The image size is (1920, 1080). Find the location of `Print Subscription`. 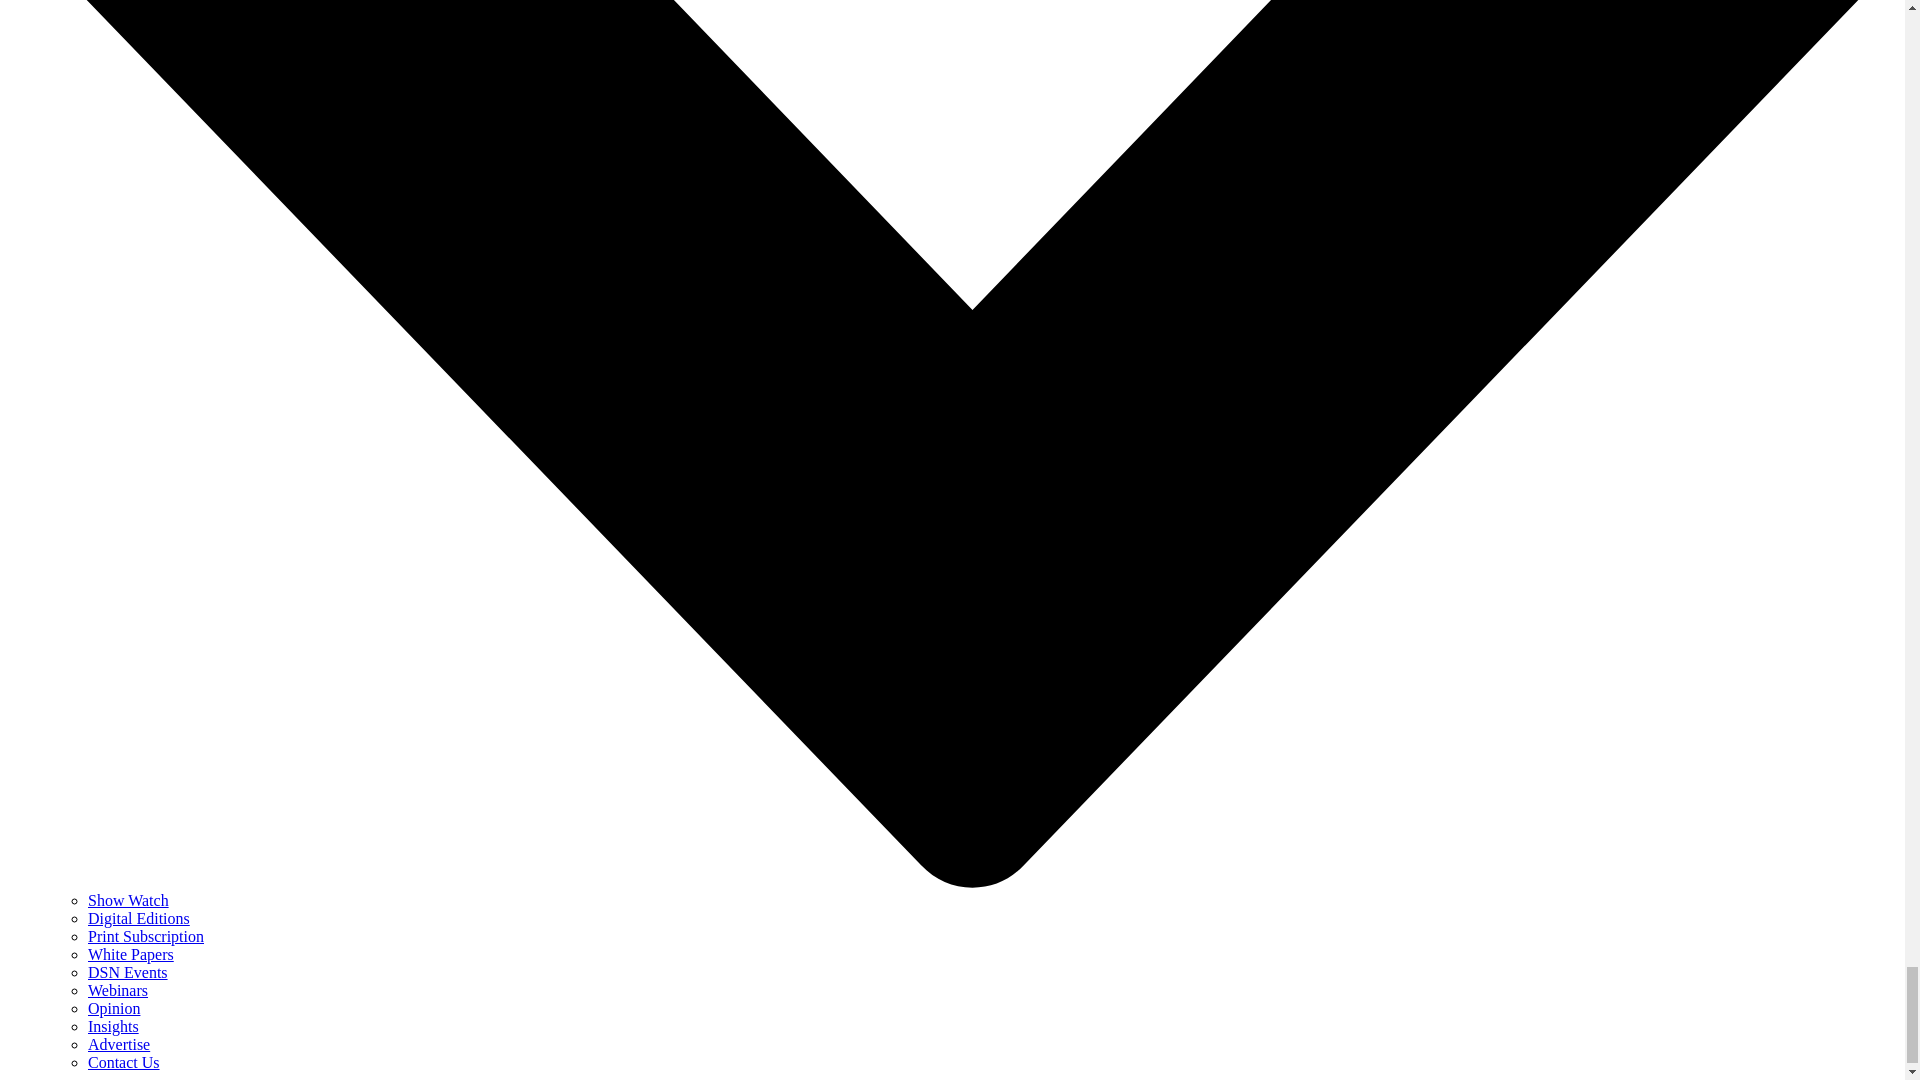

Print Subscription is located at coordinates (146, 936).